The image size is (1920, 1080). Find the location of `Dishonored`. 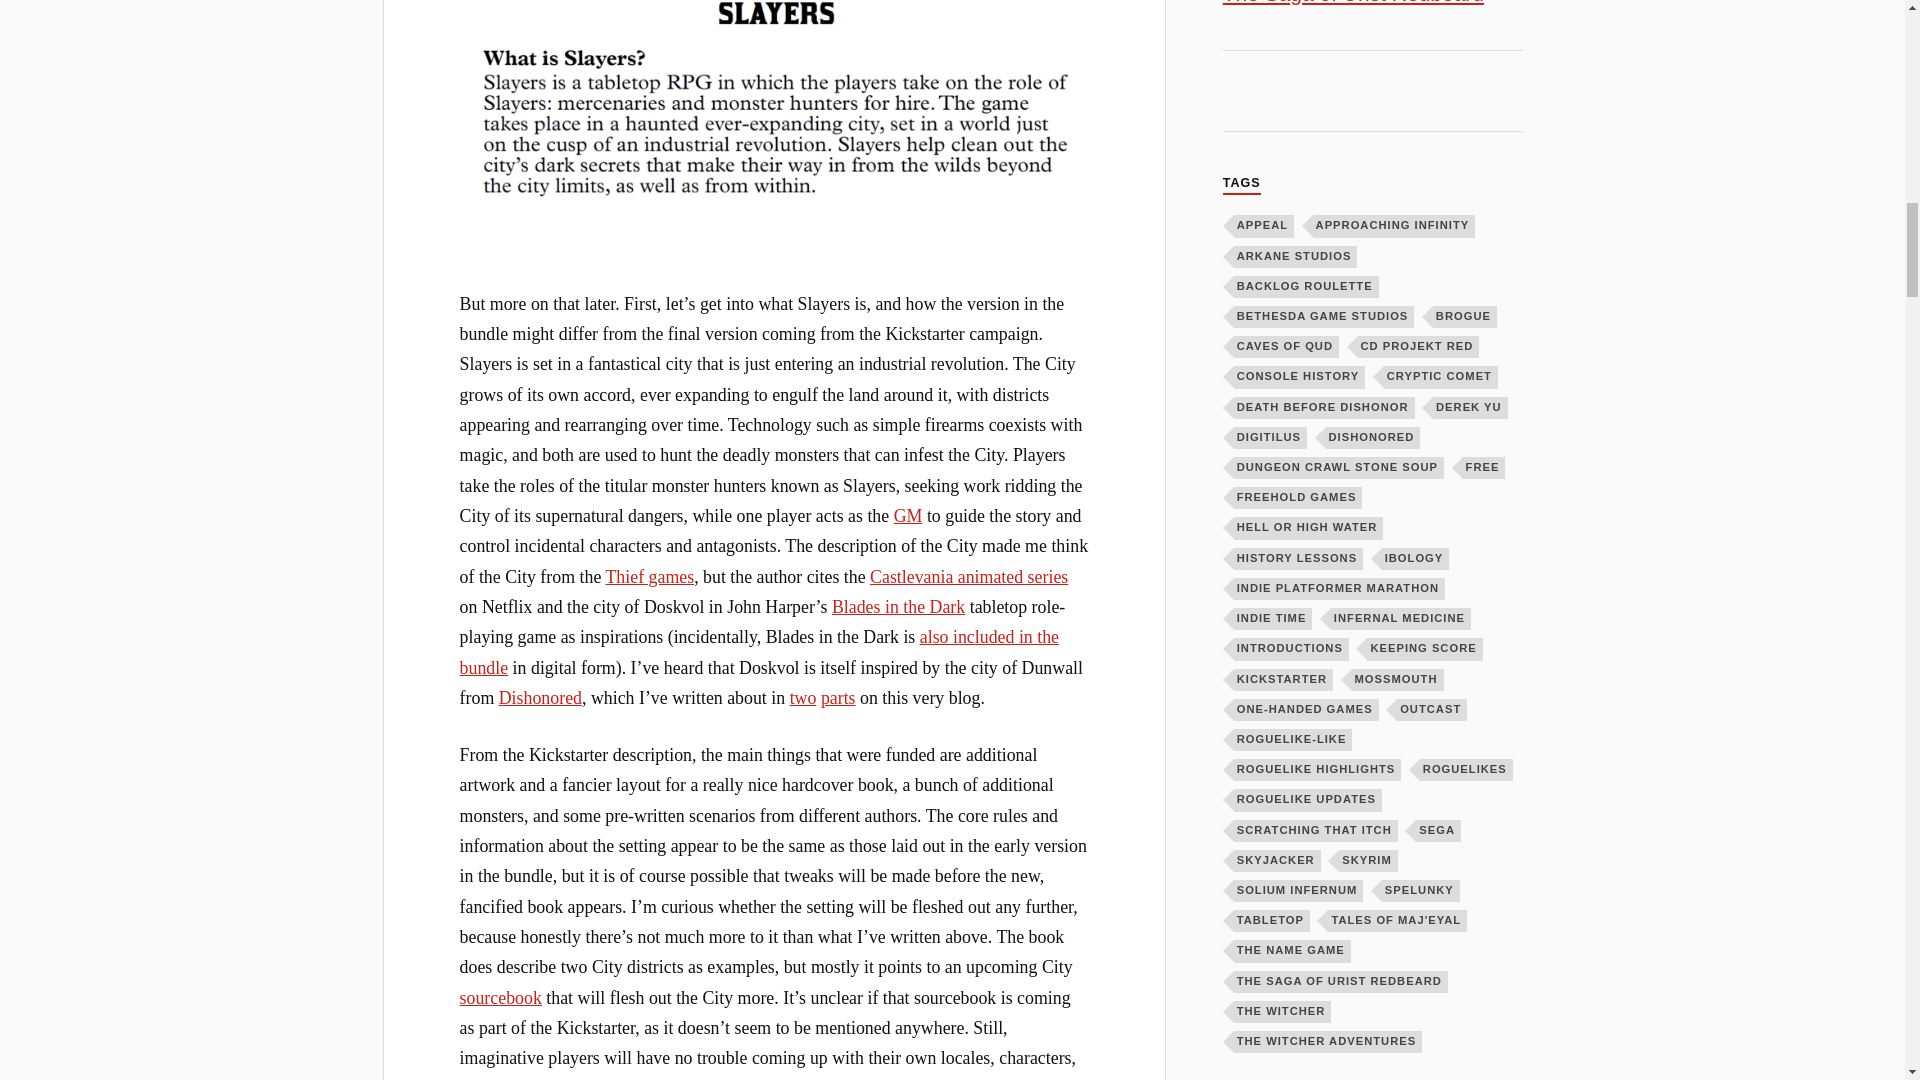

Dishonored is located at coordinates (540, 698).